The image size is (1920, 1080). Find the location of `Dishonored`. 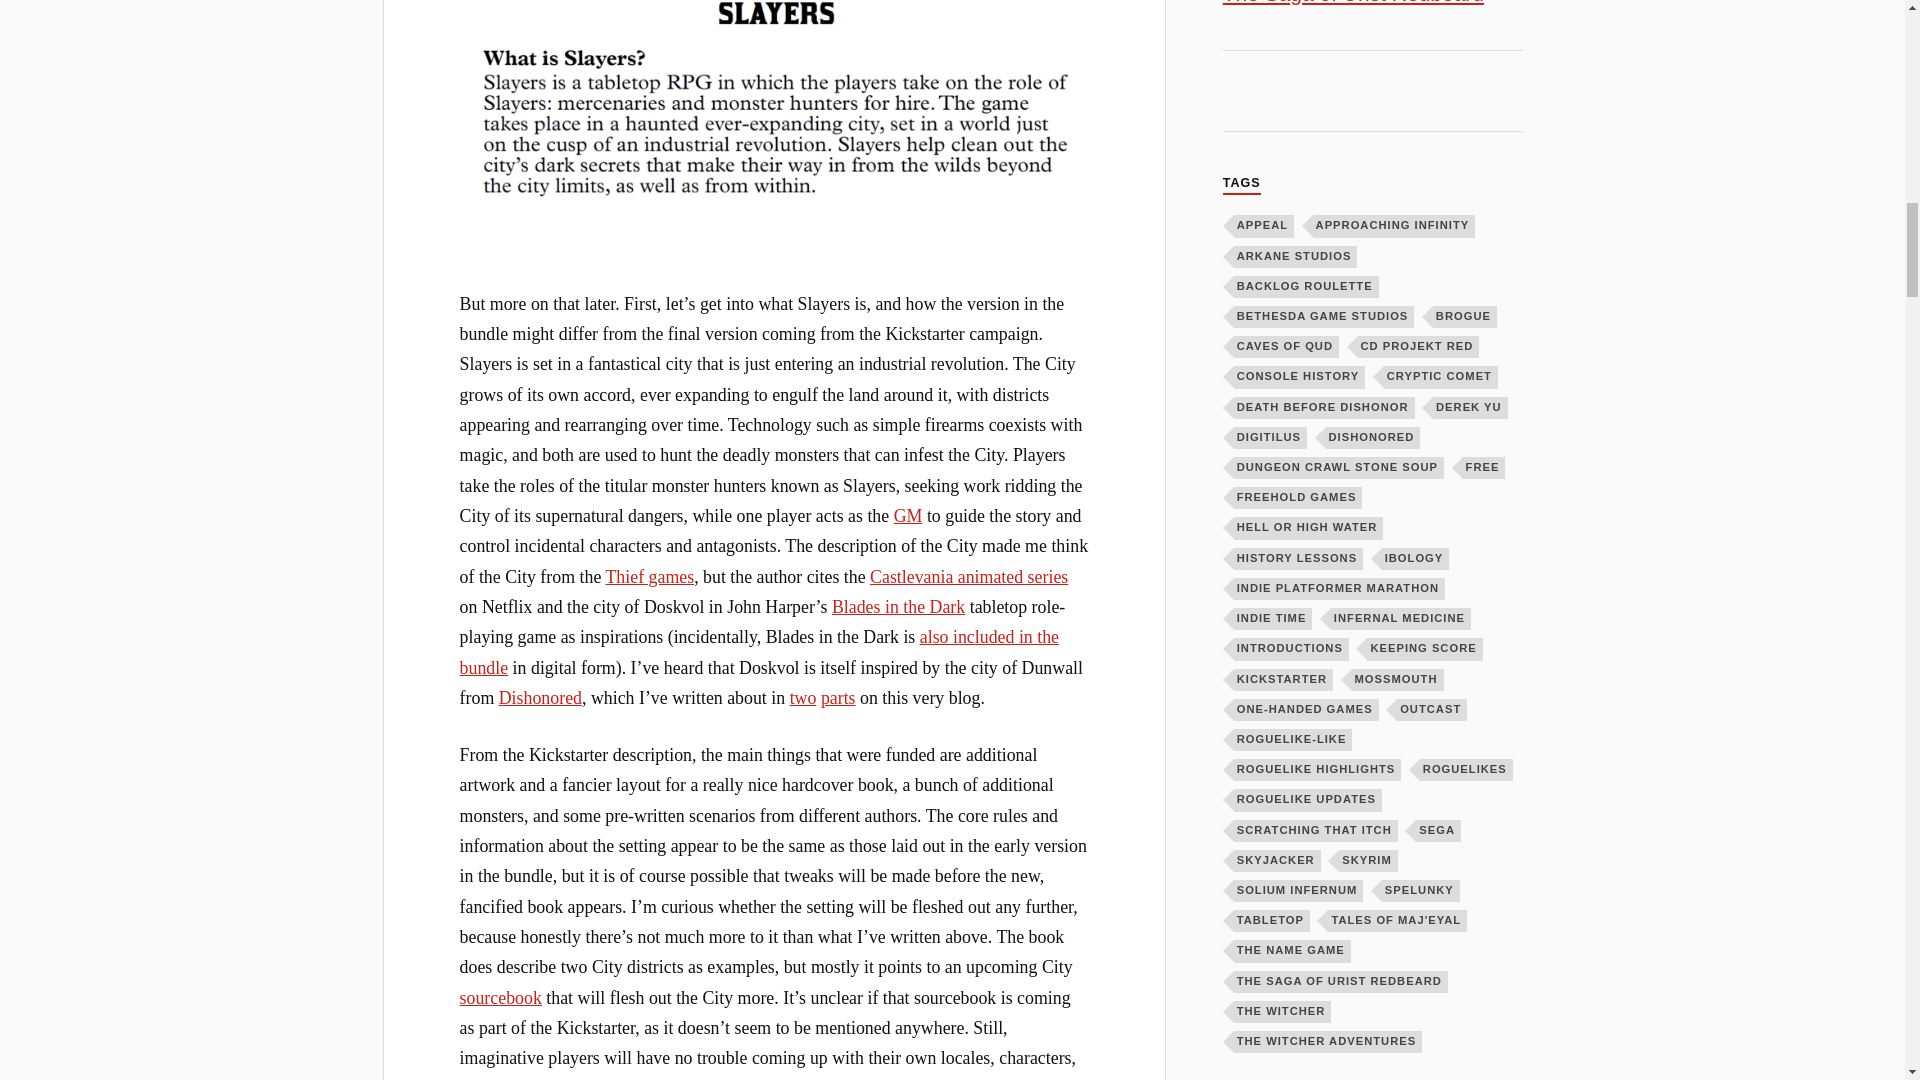

Dishonored is located at coordinates (540, 698).